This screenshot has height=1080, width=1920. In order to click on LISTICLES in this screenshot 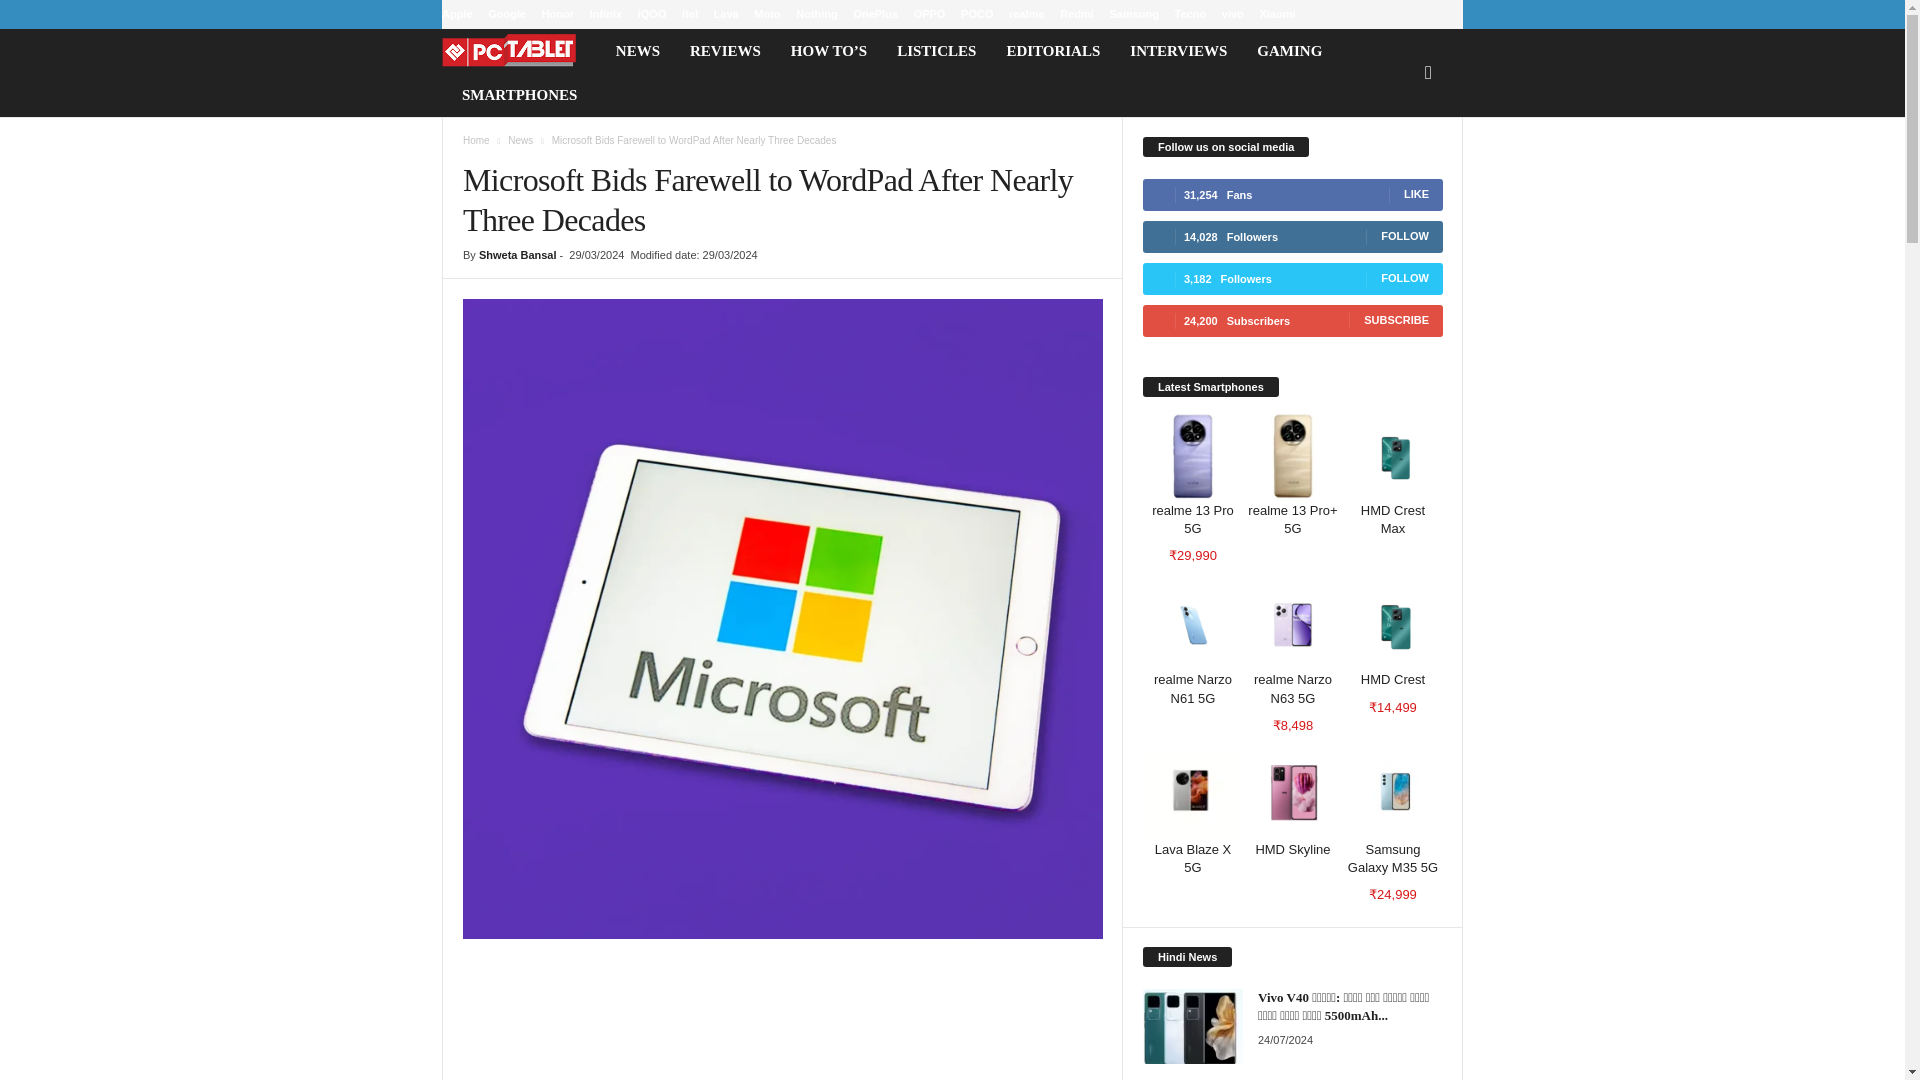, I will do `click(936, 51)`.